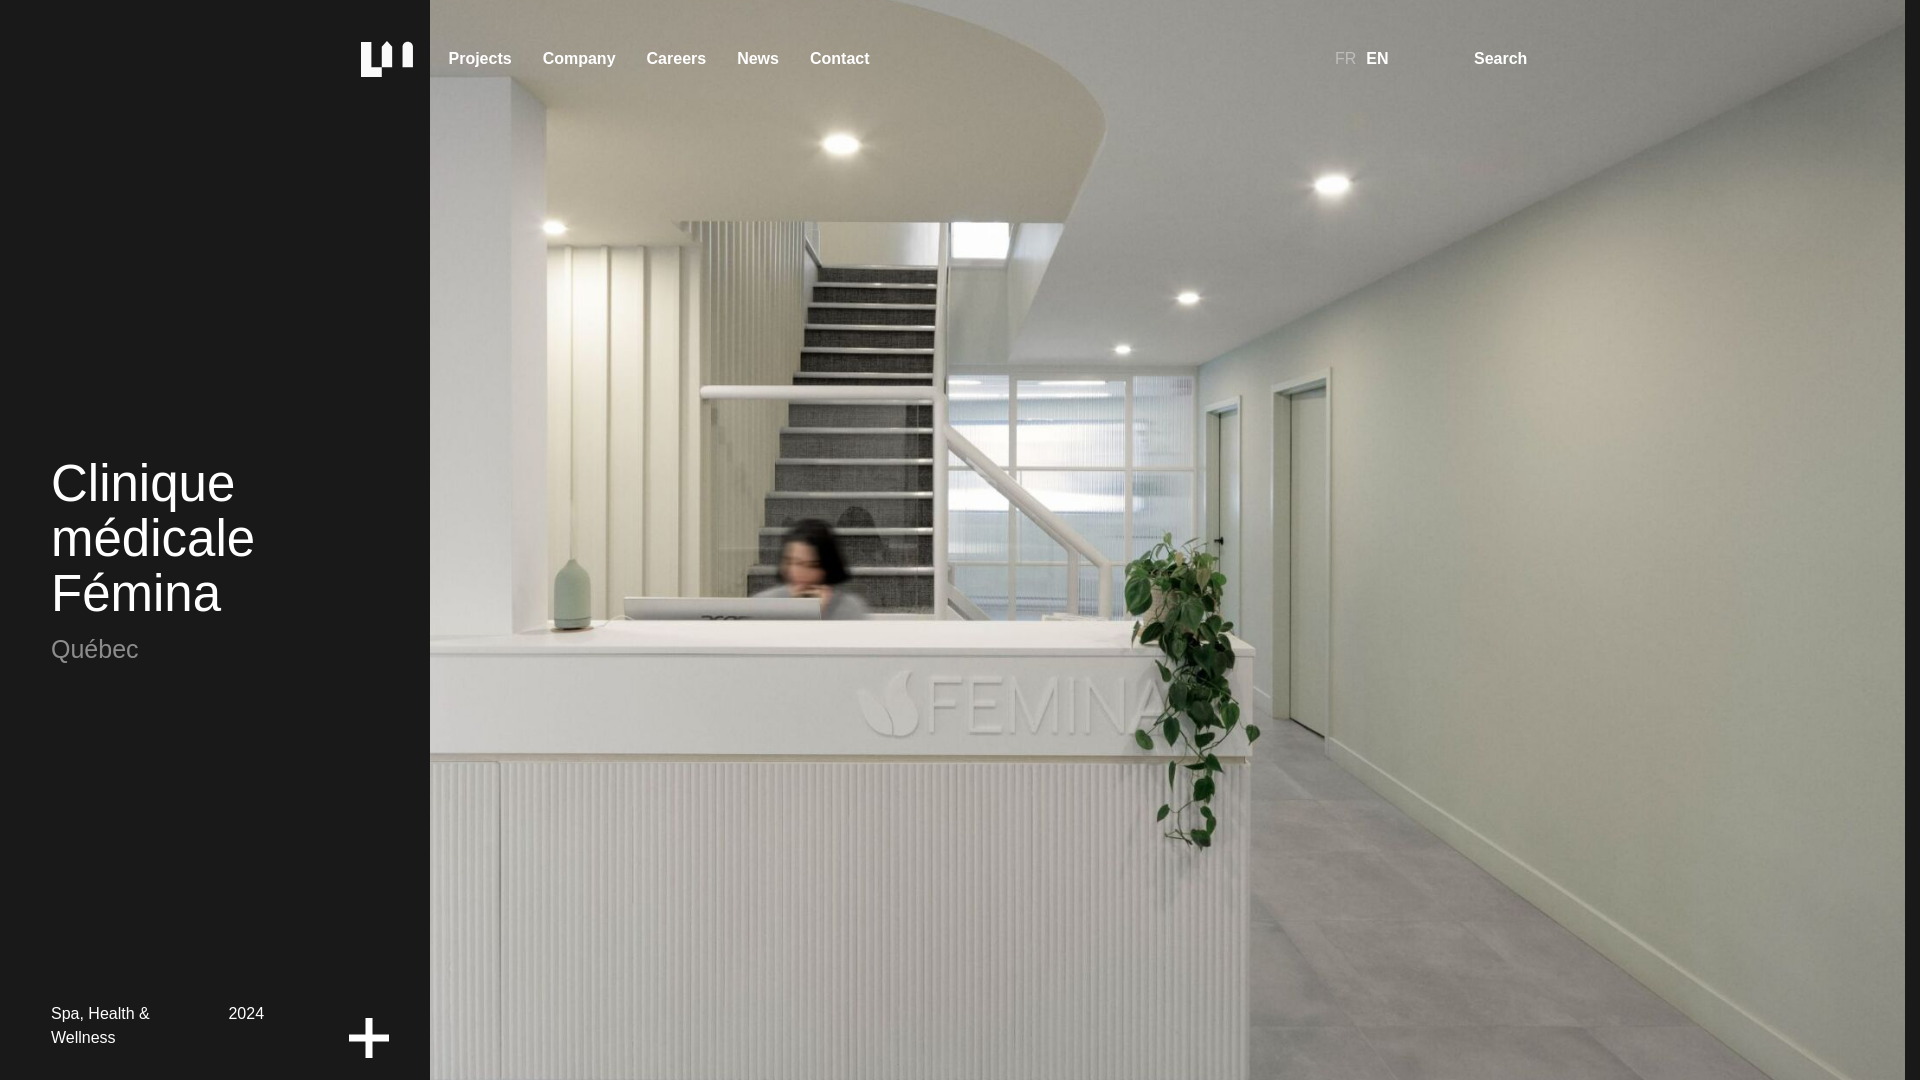  Describe the element at coordinates (758, 58) in the screenshot. I see `News` at that location.